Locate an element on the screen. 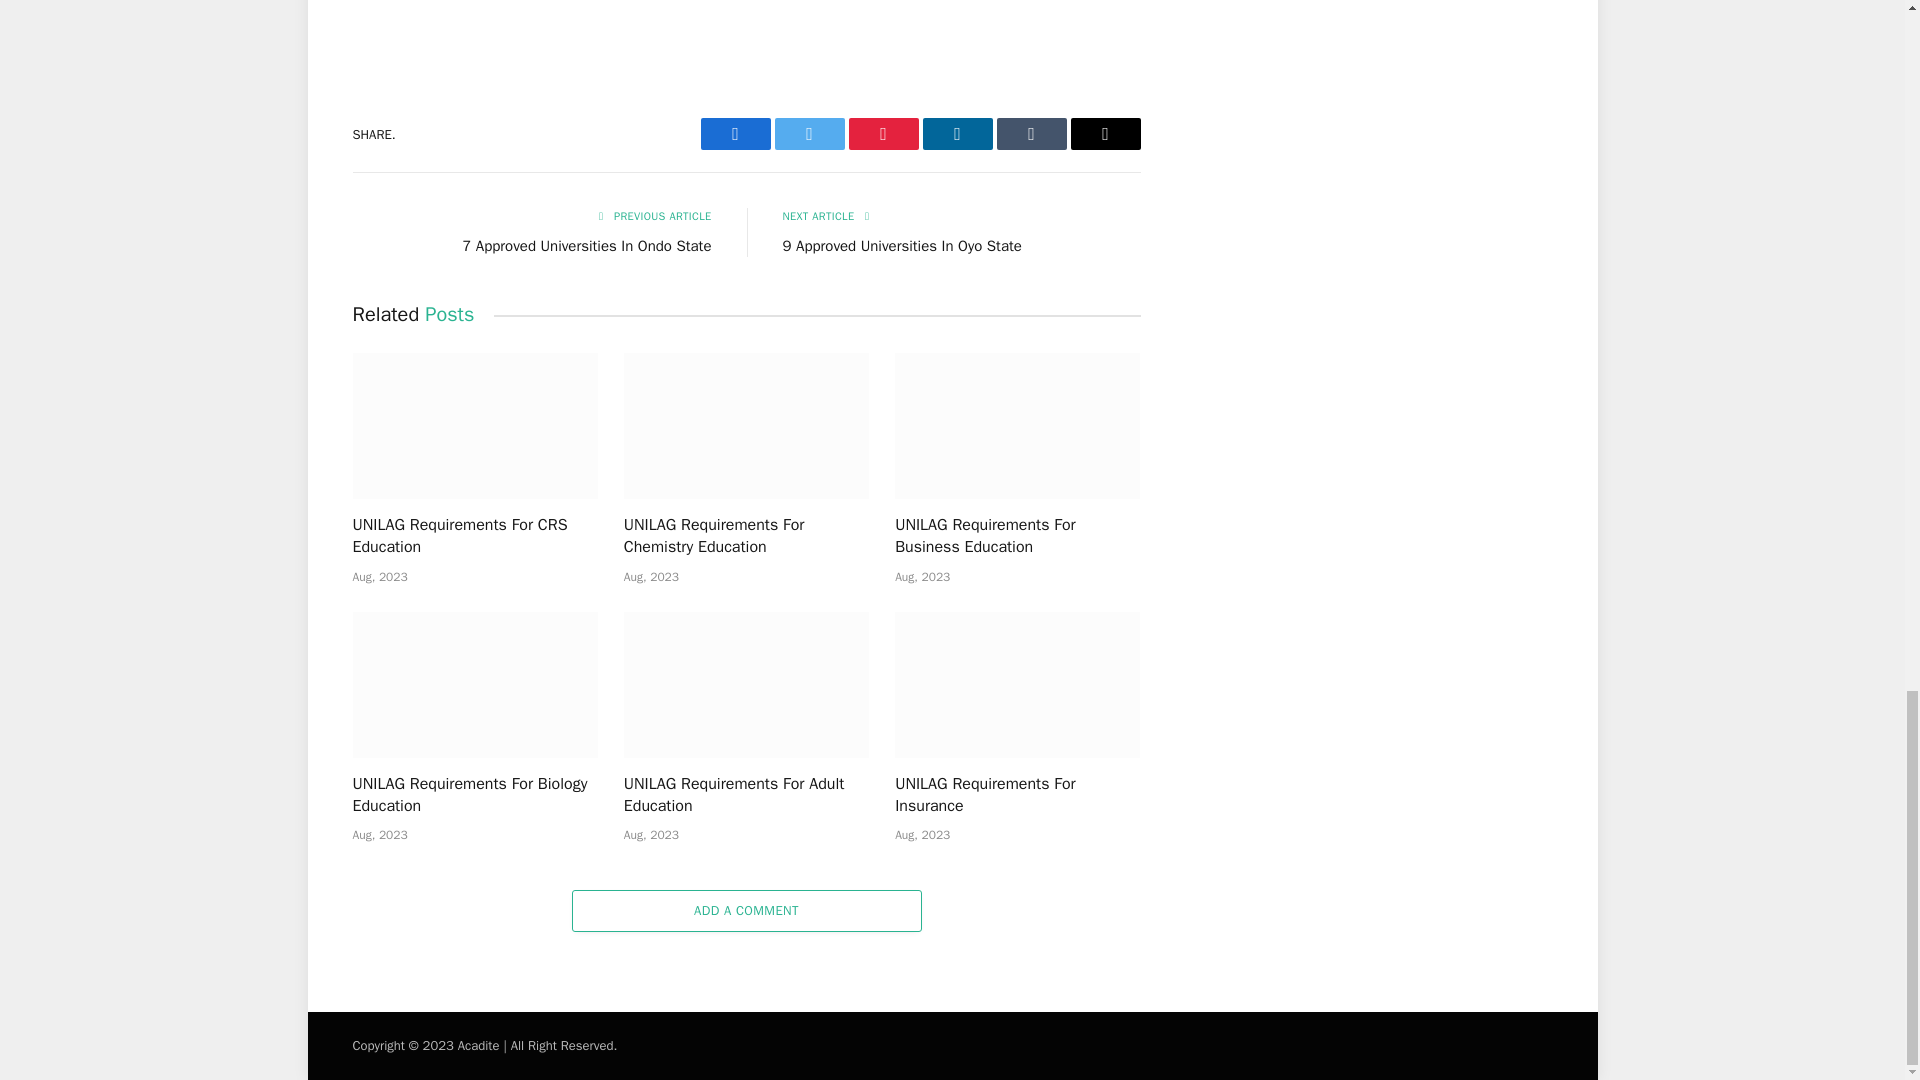  9 Approved Universities In Oyo State is located at coordinates (901, 245).